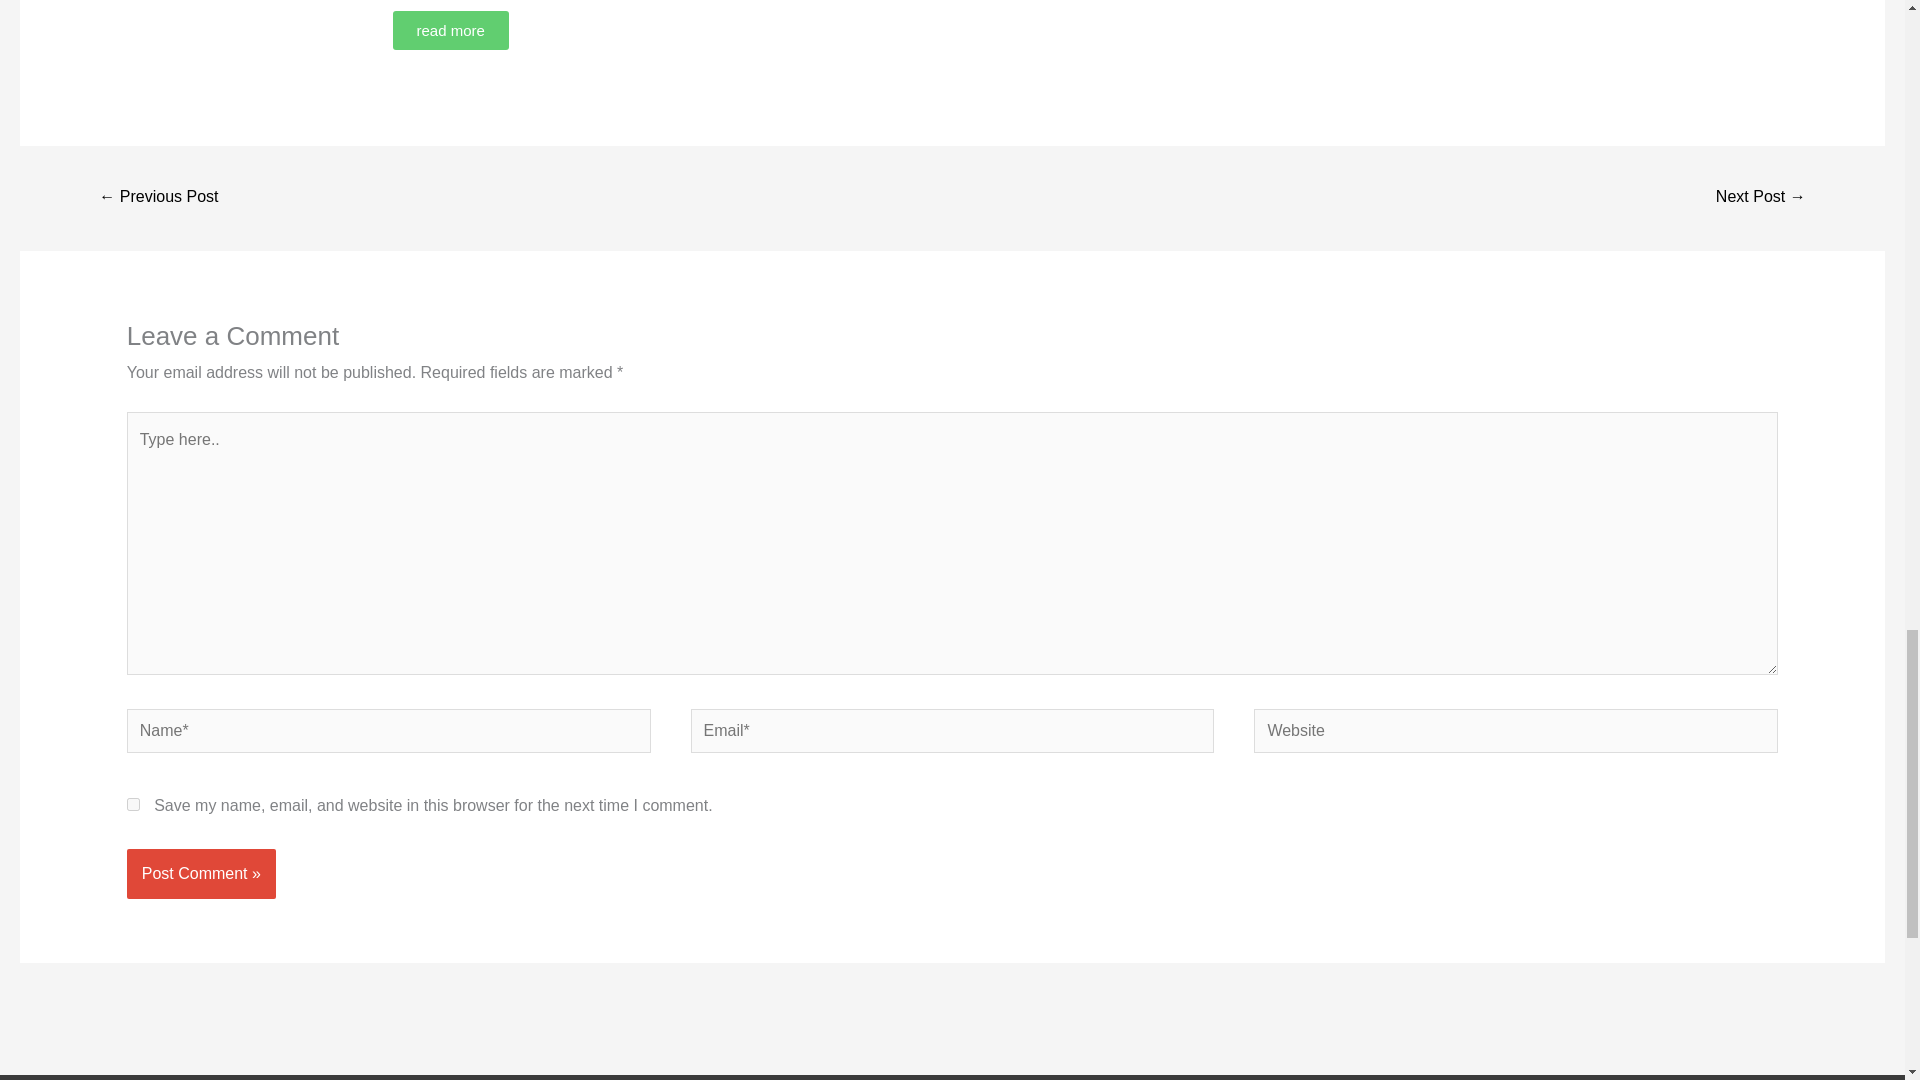  What do you see at coordinates (1760, 198) in the screenshot?
I see `Window Cleaning Services Montreal` at bounding box center [1760, 198].